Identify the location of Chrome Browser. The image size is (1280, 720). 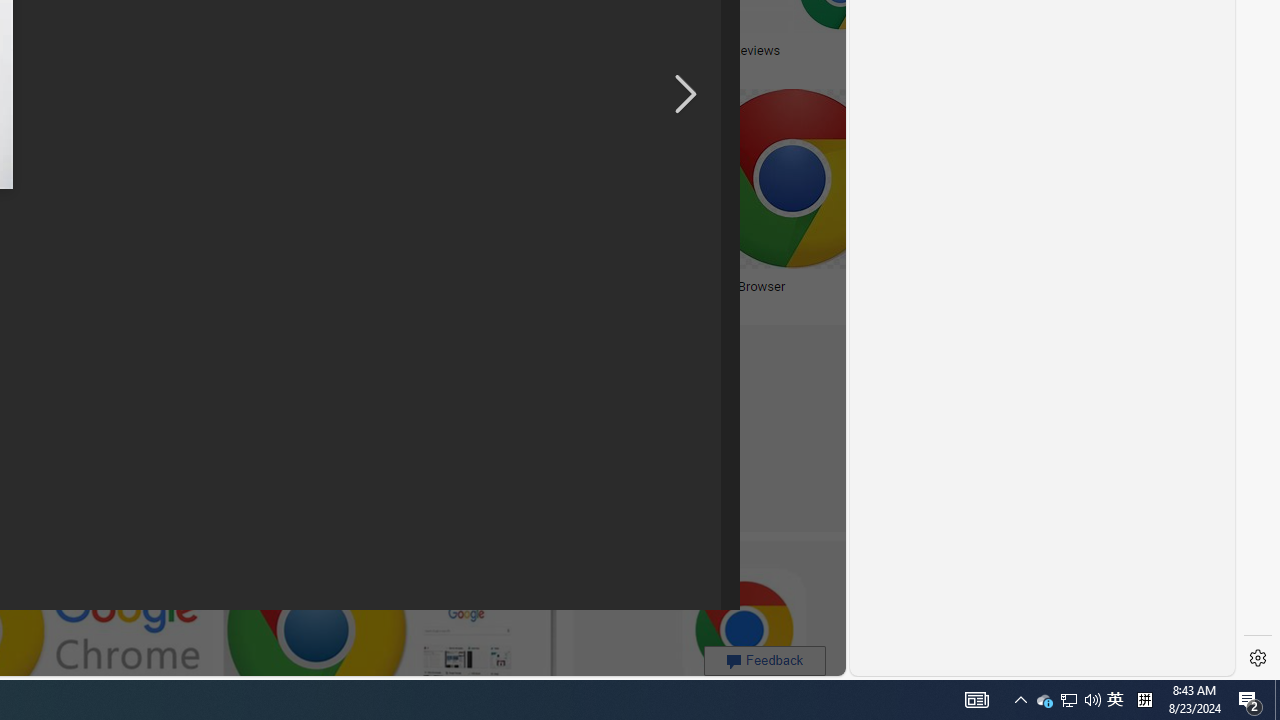
(836, 286).